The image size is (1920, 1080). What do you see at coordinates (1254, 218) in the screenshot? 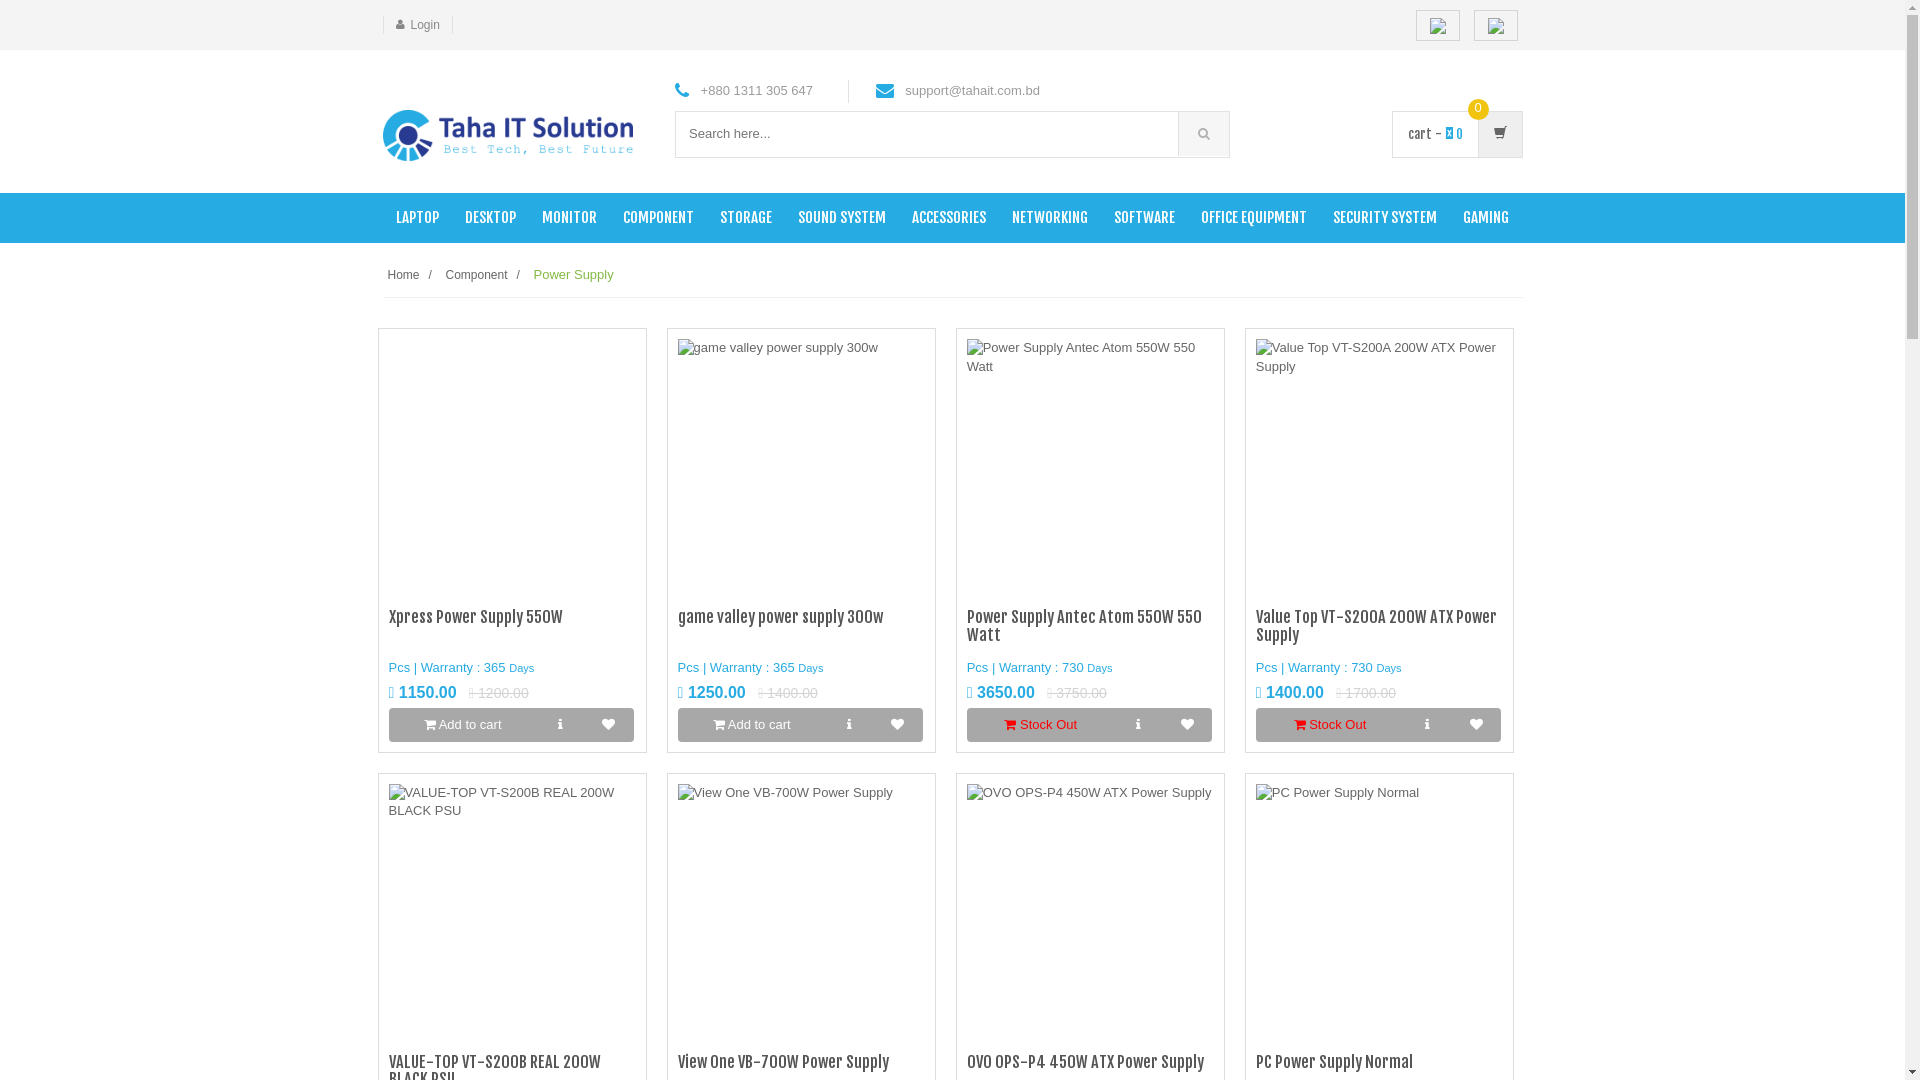
I see `OFFICE EQUIPMENT` at bounding box center [1254, 218].